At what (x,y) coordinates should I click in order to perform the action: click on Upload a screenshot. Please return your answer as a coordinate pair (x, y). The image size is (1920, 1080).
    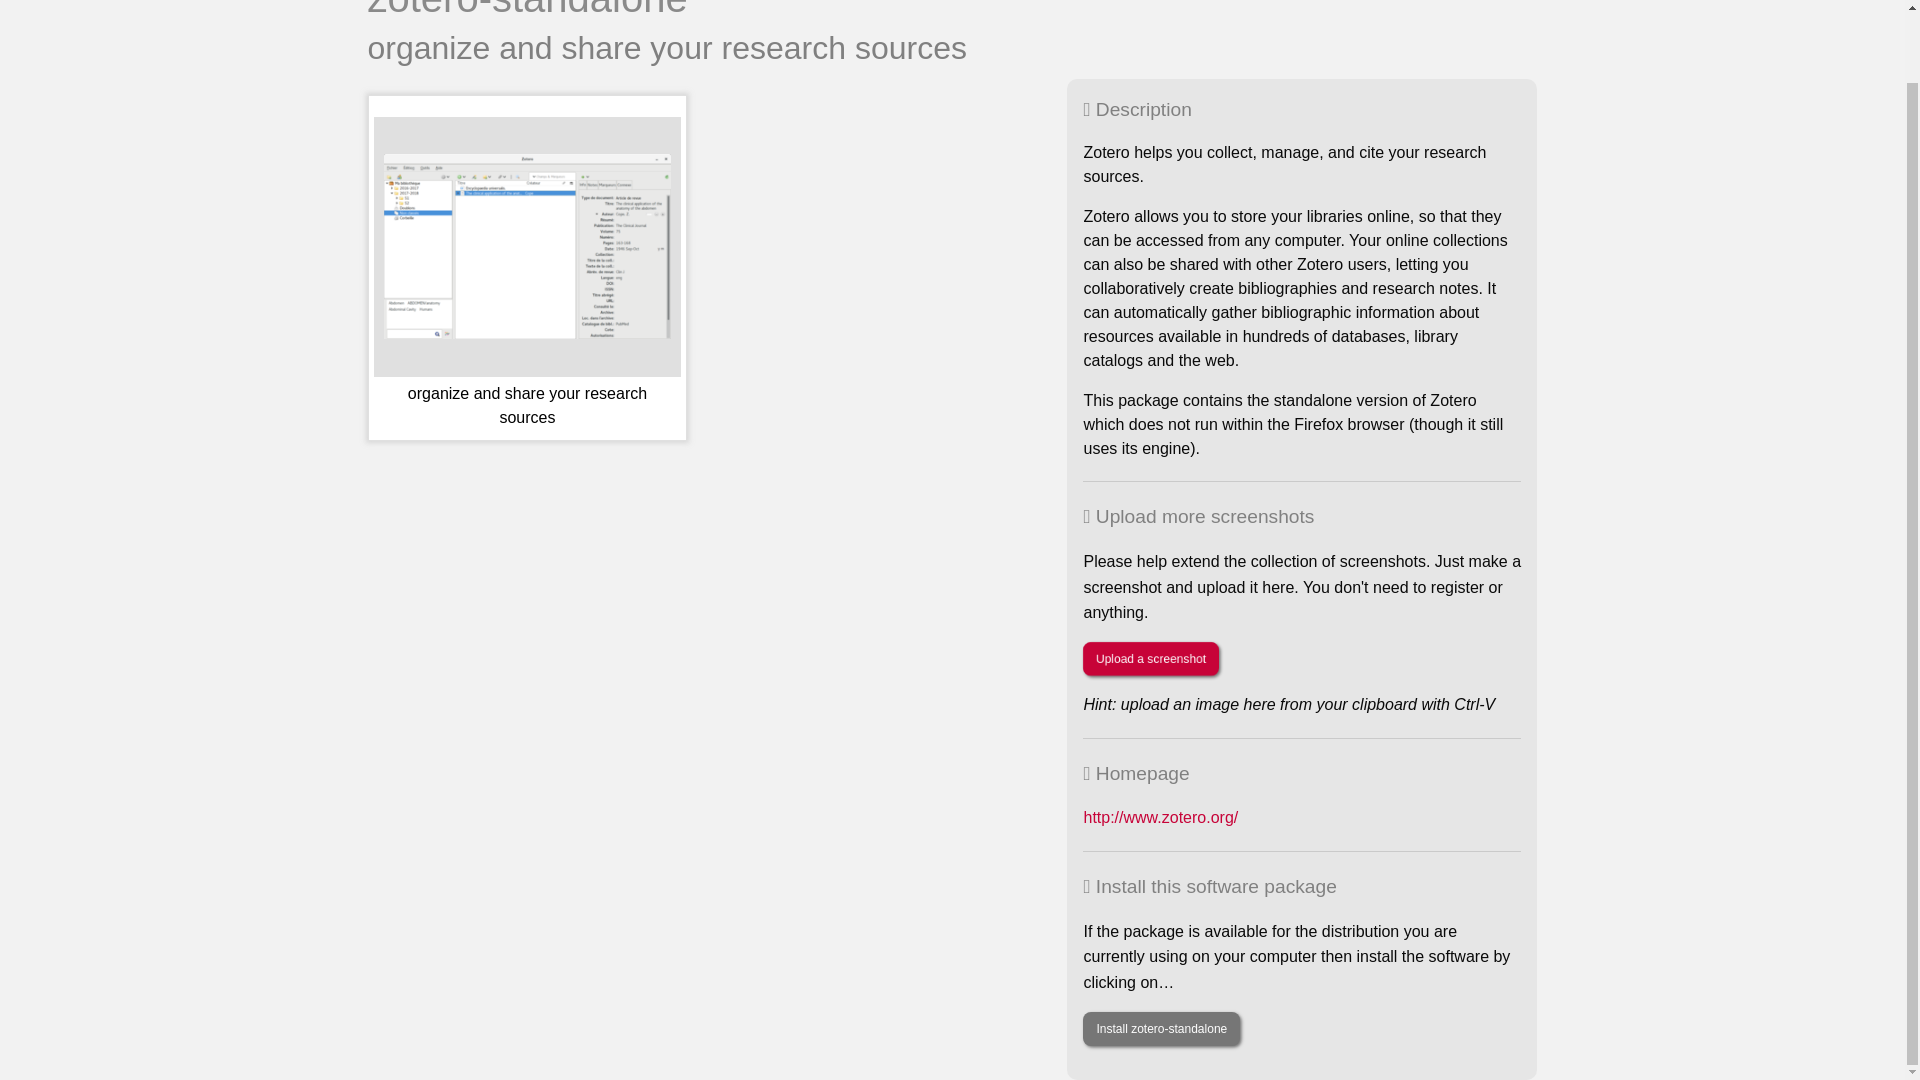
    Looking at the image, I should click on (1150, 658).